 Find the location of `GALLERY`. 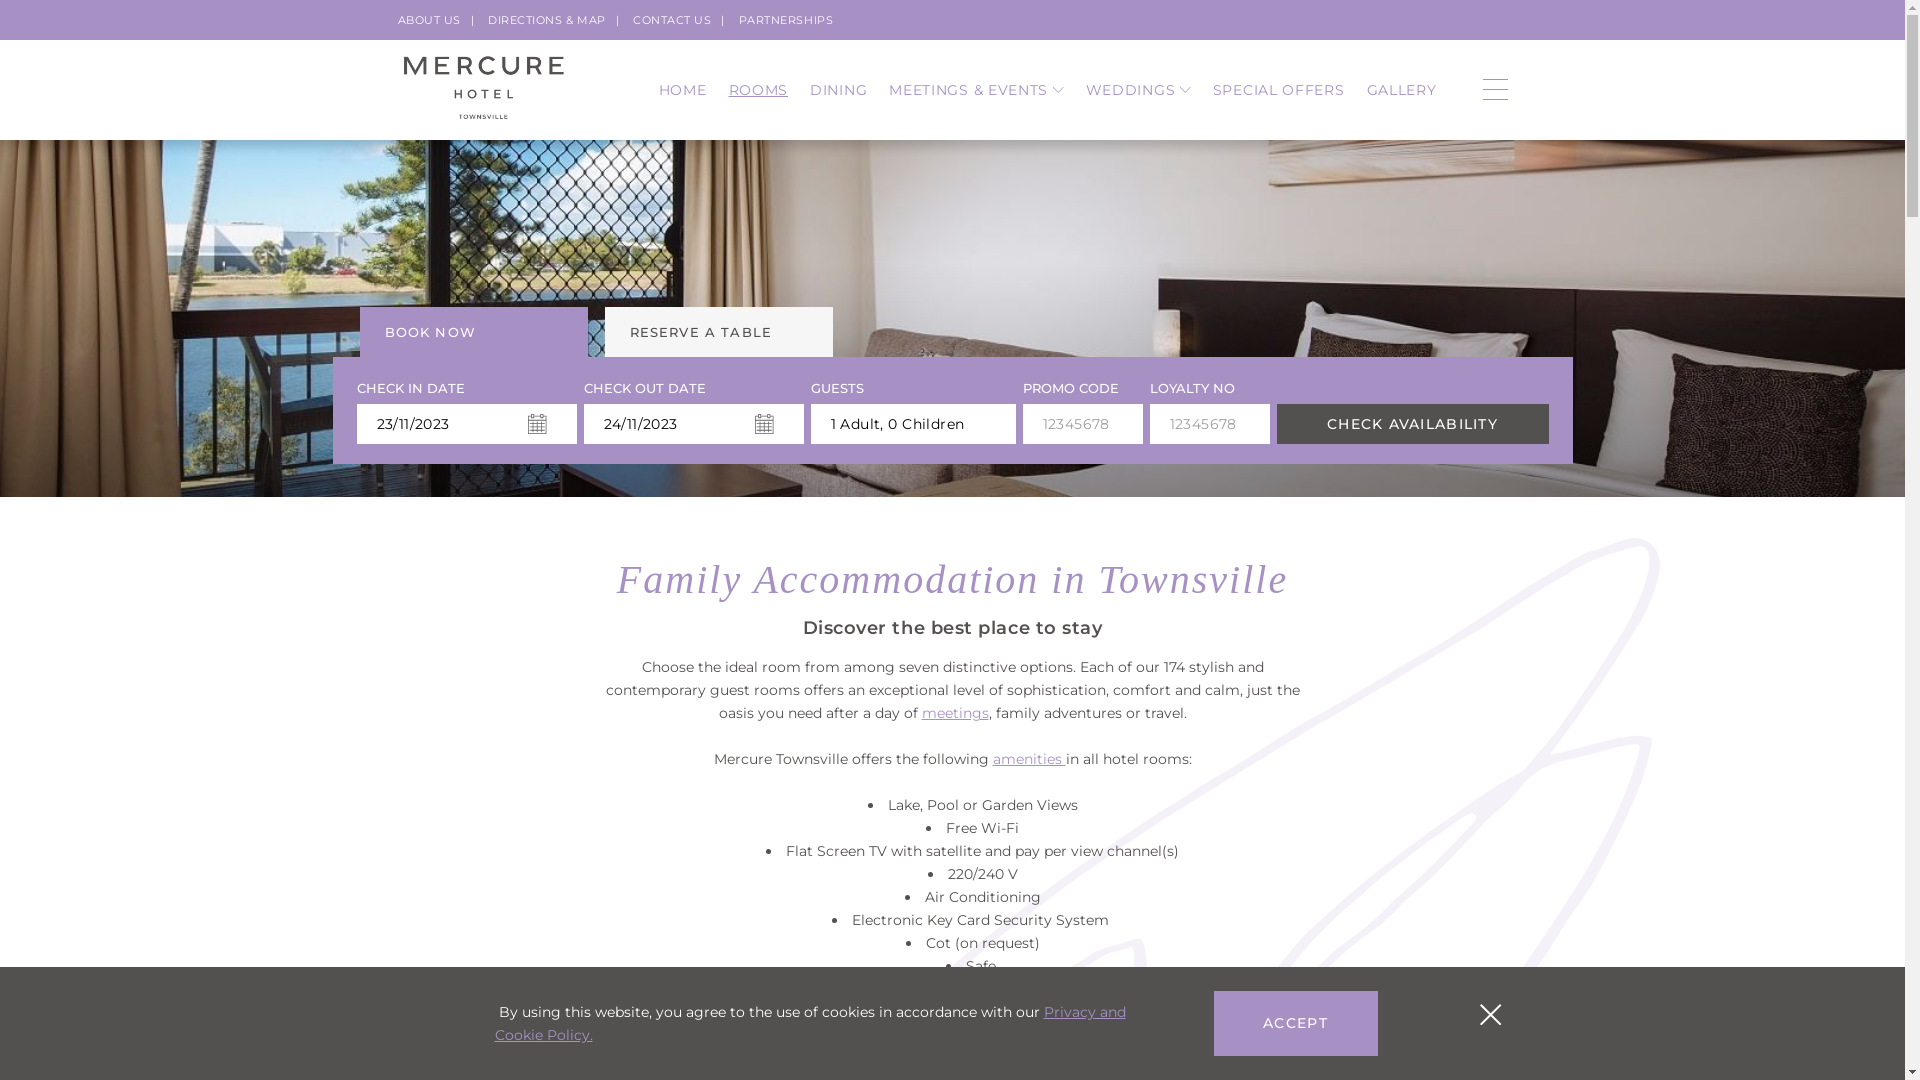

GALLERY is located at coordinates (1402, 90).